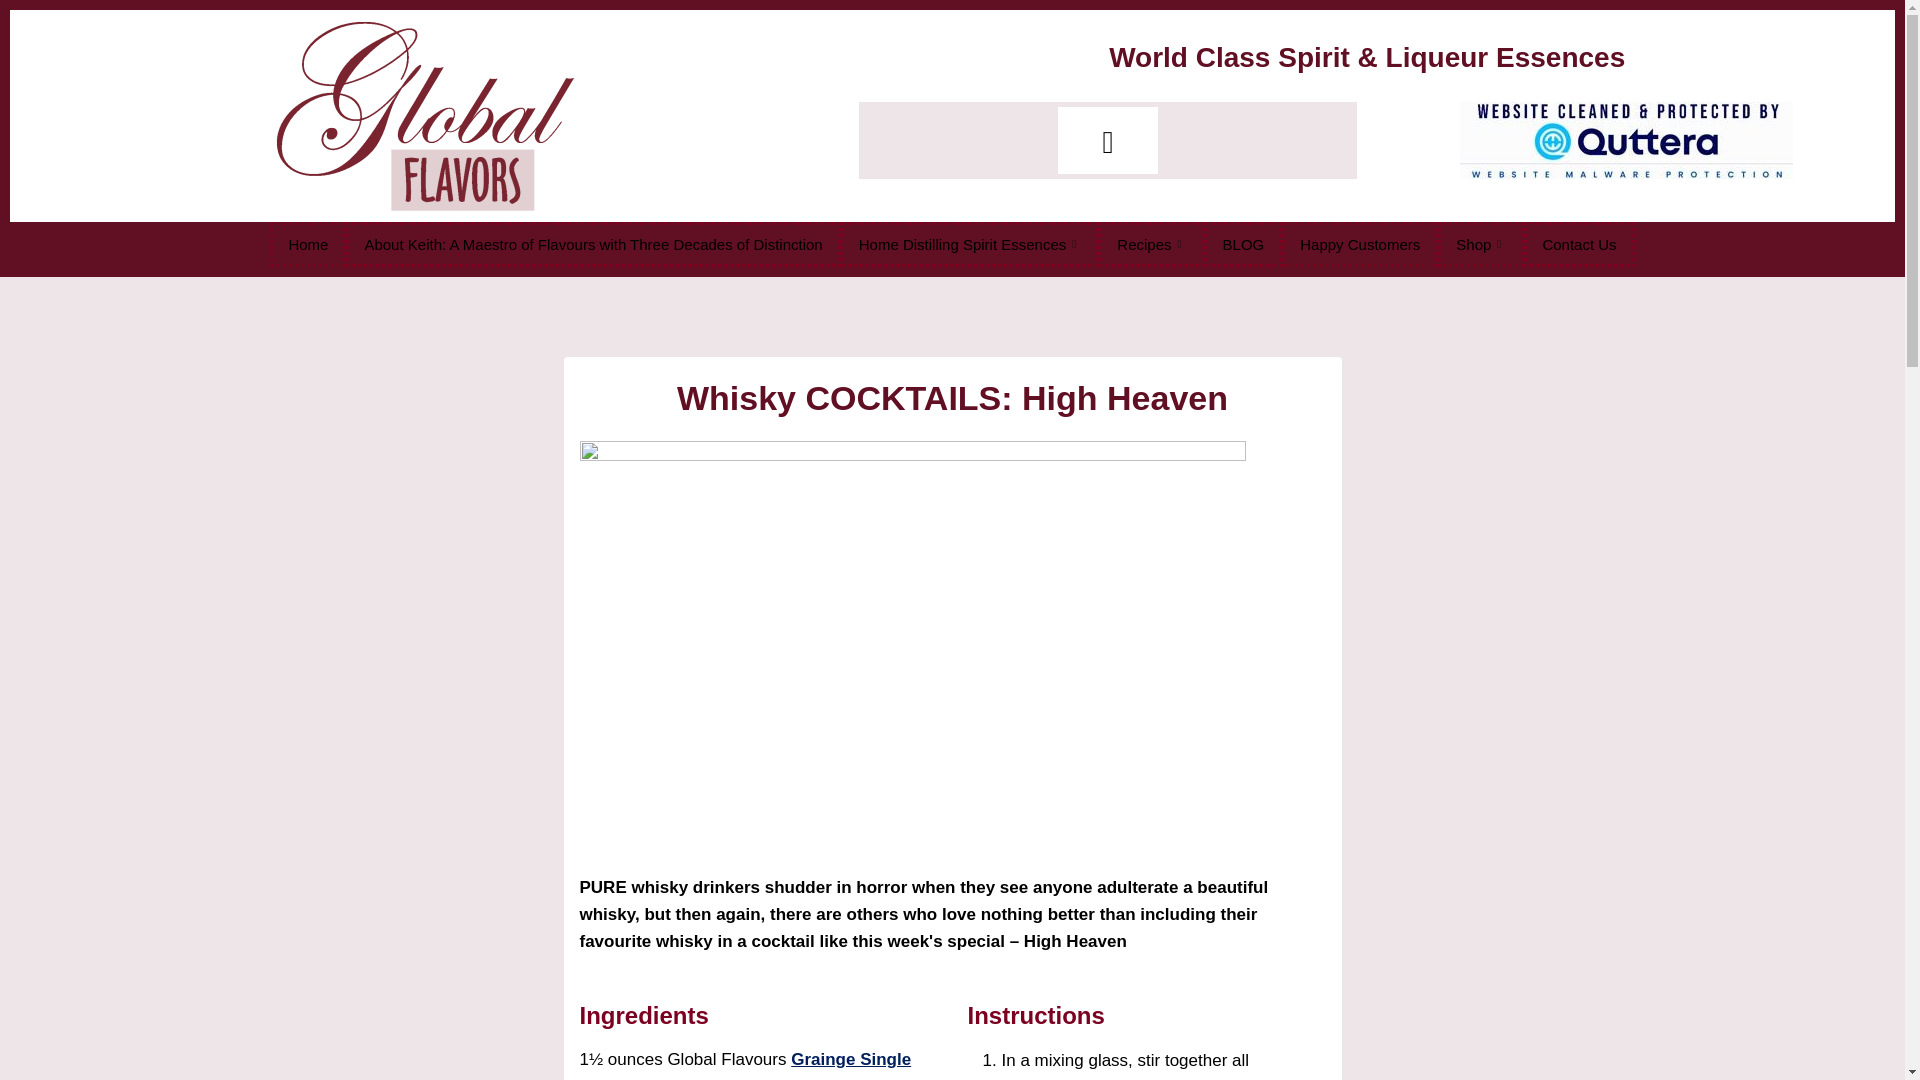  What do you see at coordinates (1150, 244) in the screenshot?
I see `Recipes` at bounding box center [1150, 244].